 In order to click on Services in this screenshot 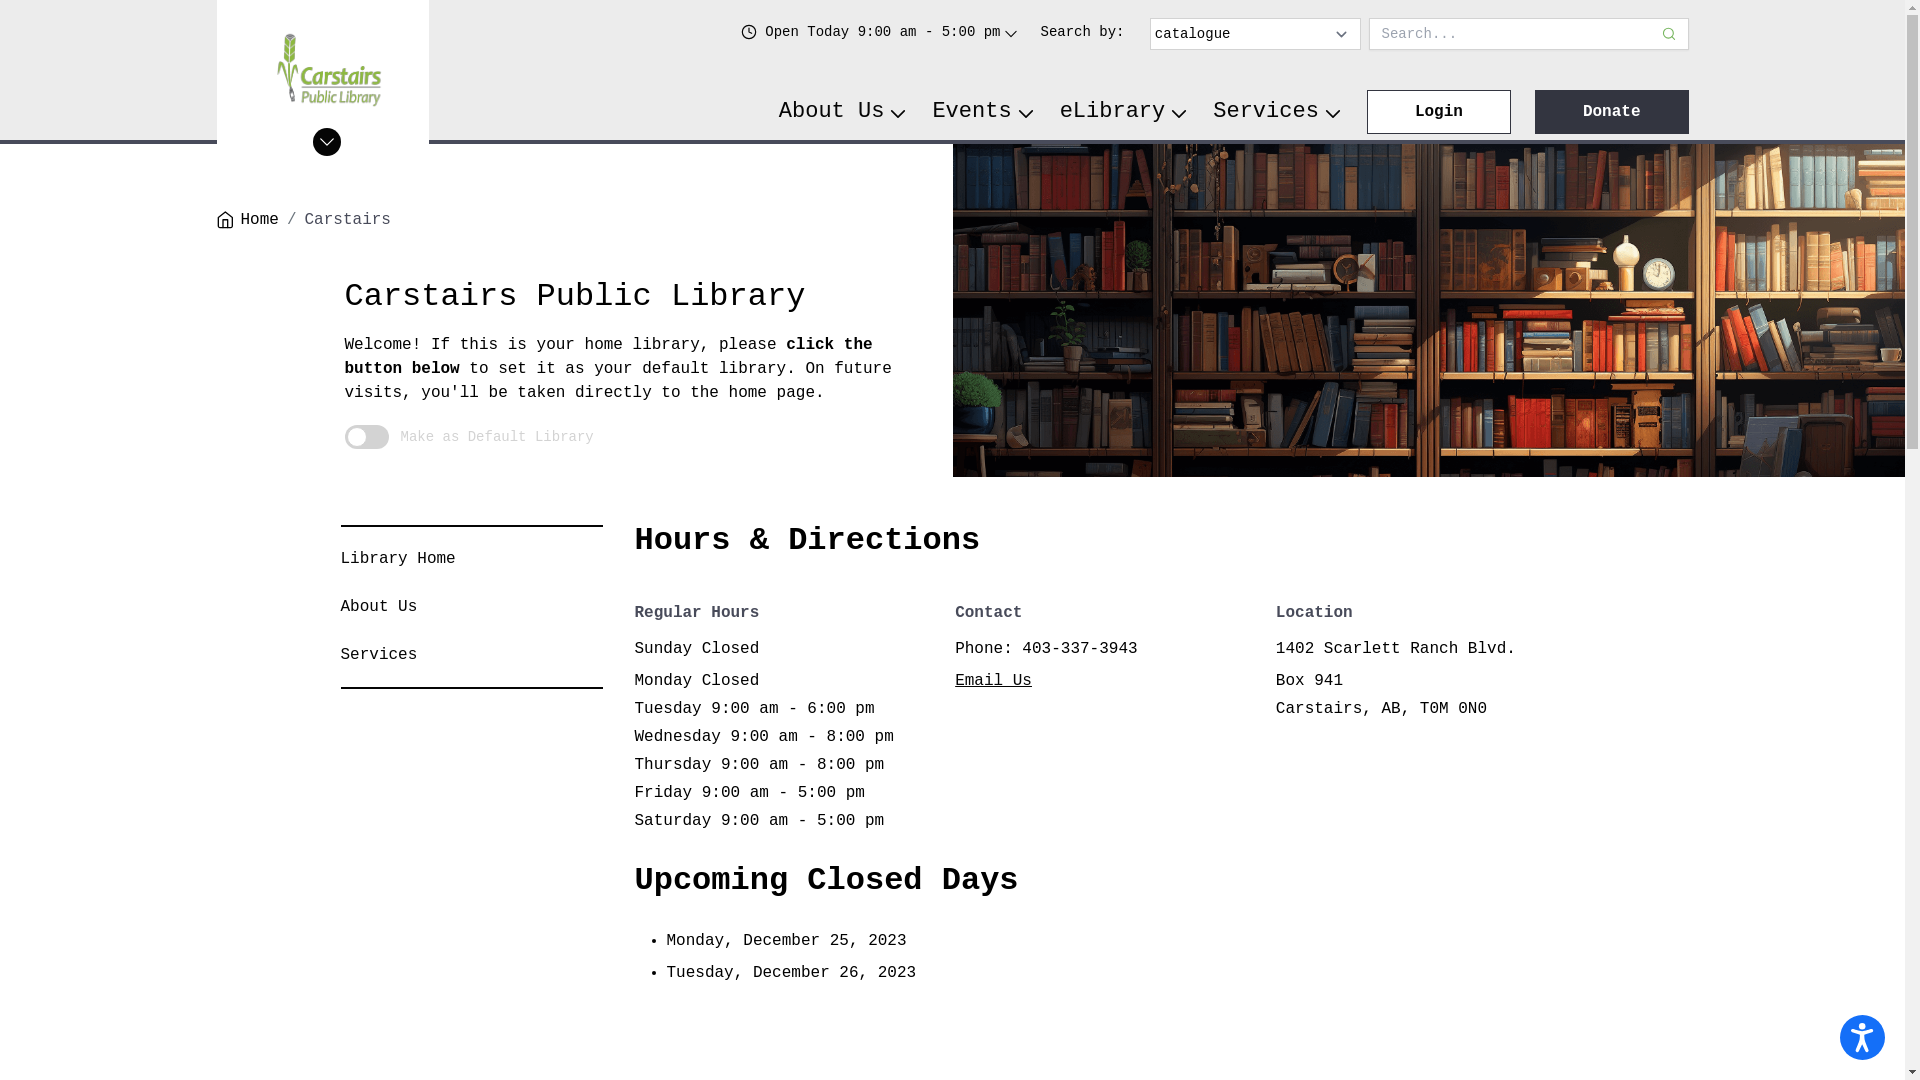, I will do `click(1278, 112)`.